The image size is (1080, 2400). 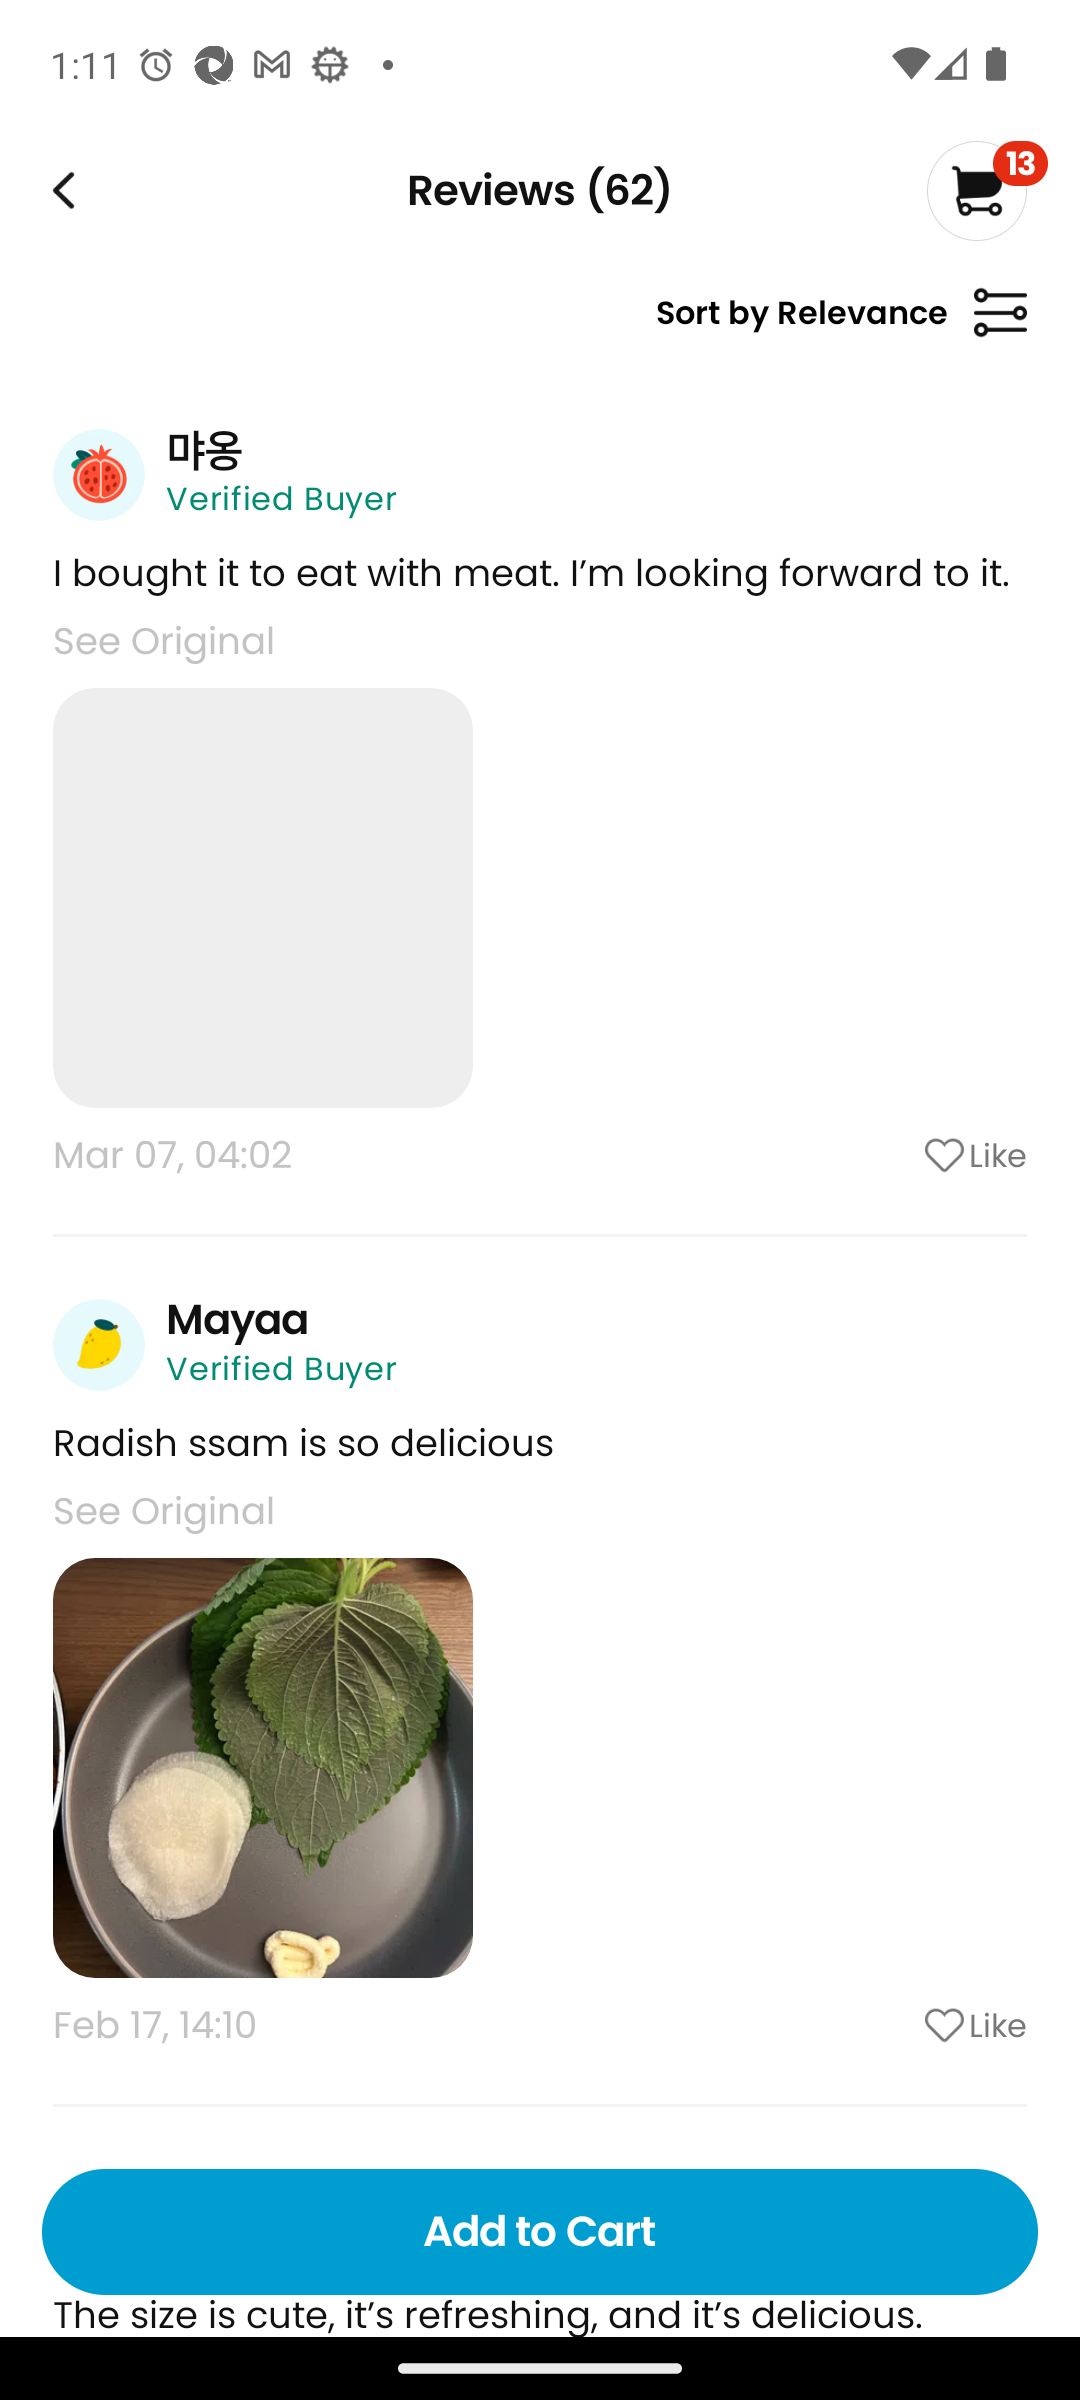 I want to click on Like, so click(x=895, y=2025).